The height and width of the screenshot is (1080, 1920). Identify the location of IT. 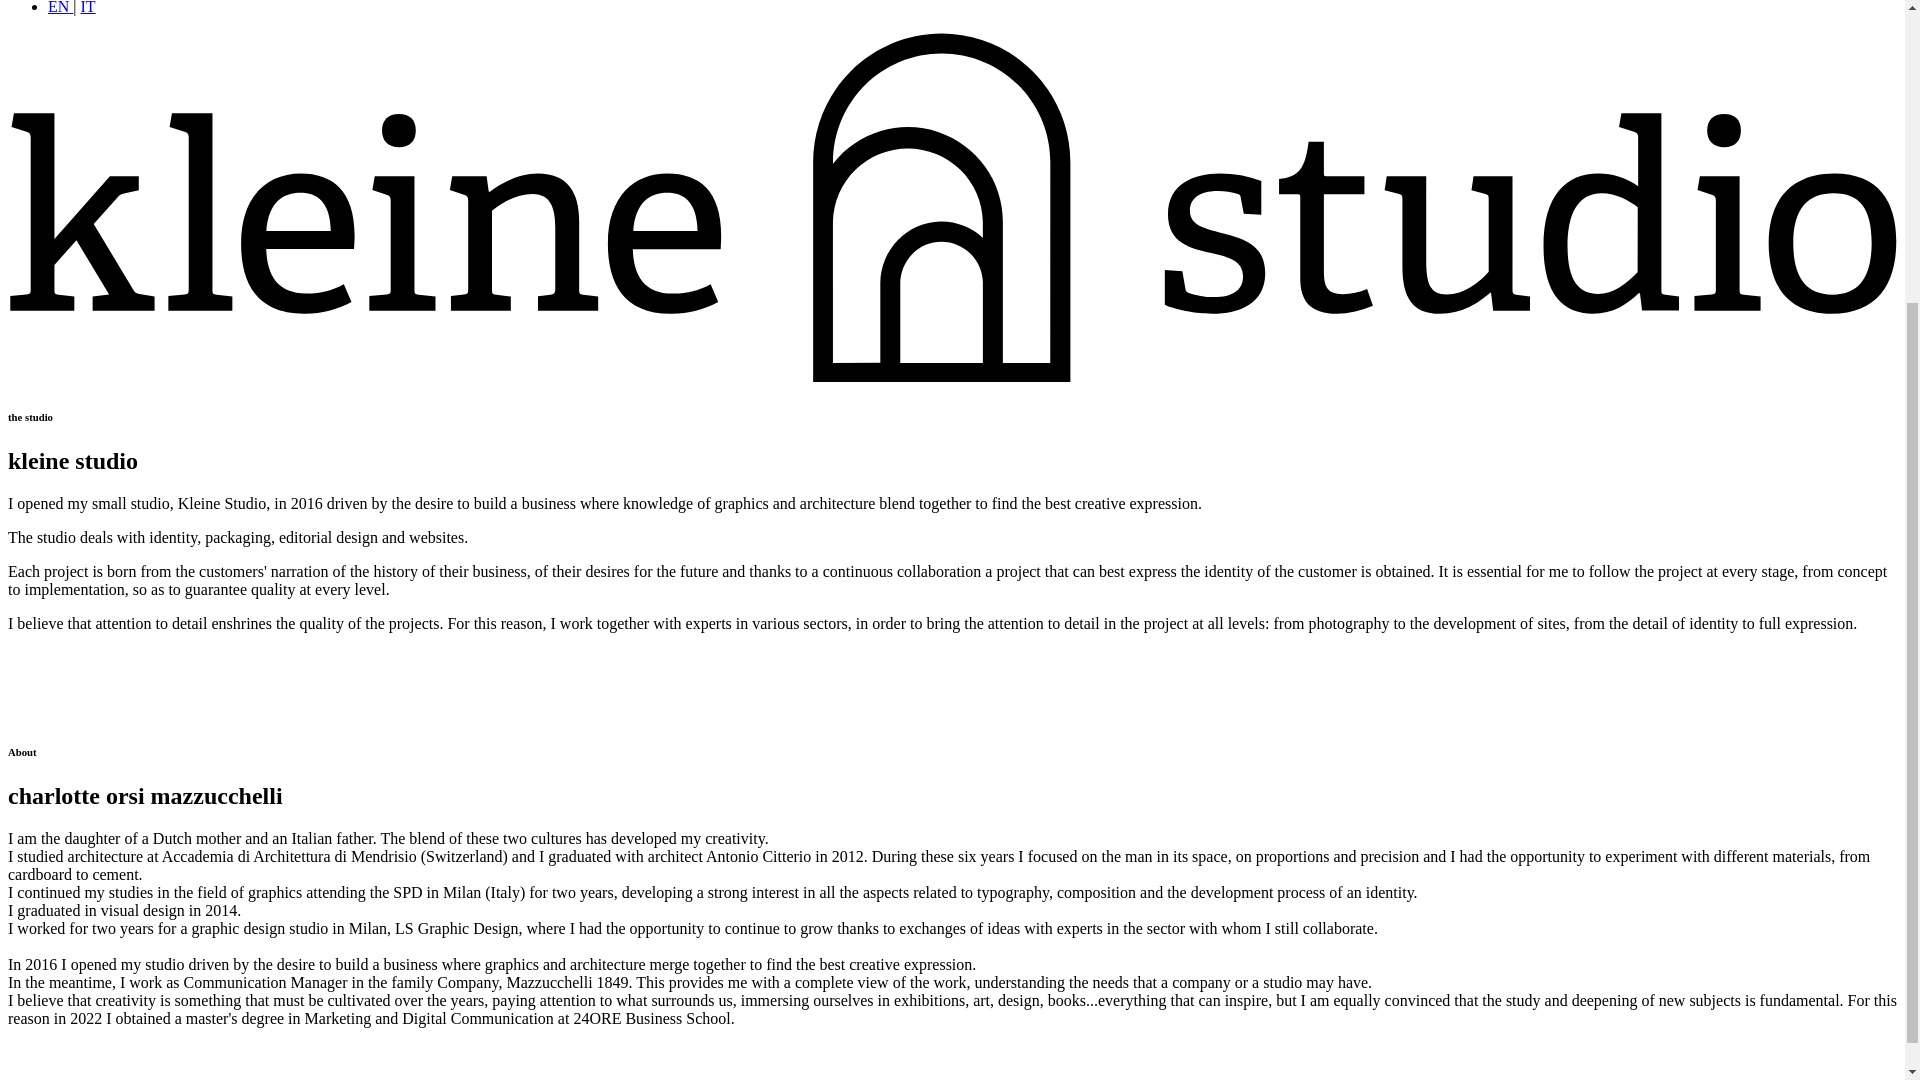
(88, 8).